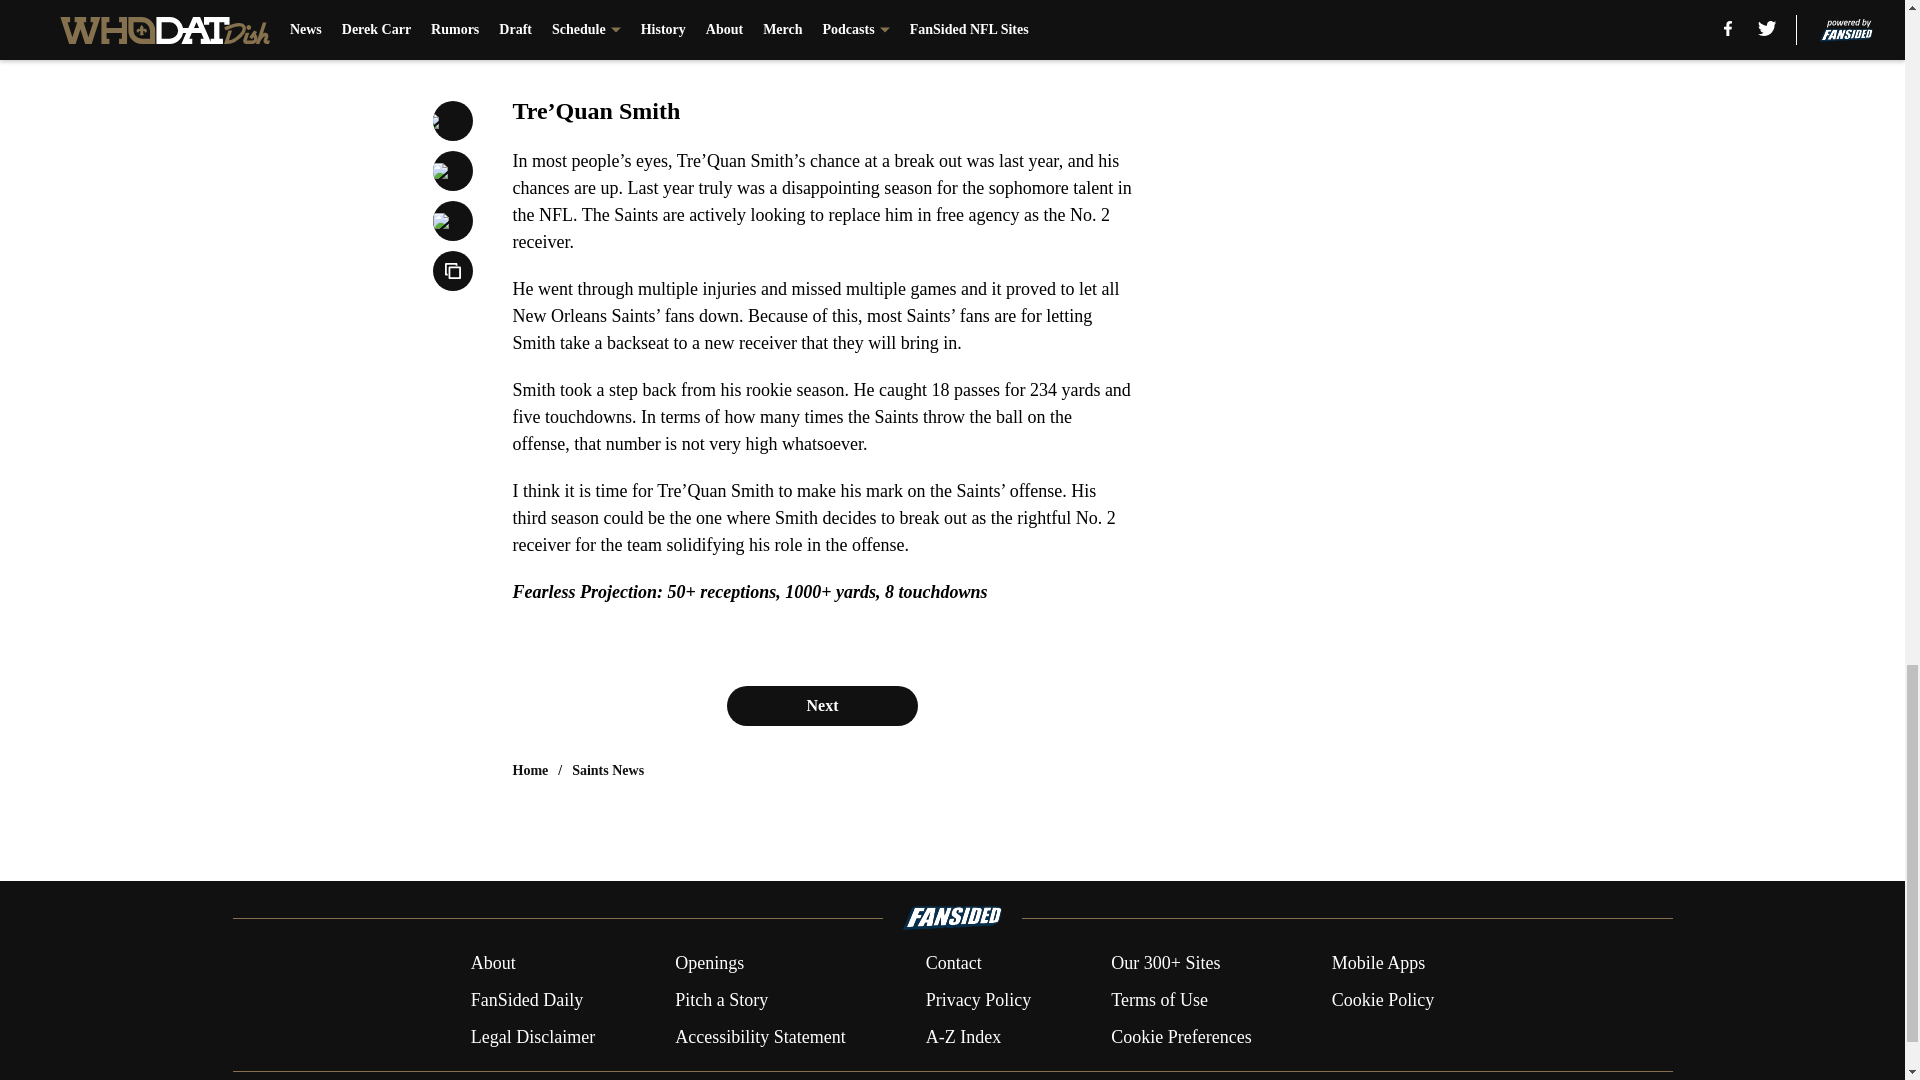 The image size is (1920, 1080). What do you see at coordinates (722, 1000) in the screenshot?
I see `Pitch a Story` at bounding box center [722, 1000].